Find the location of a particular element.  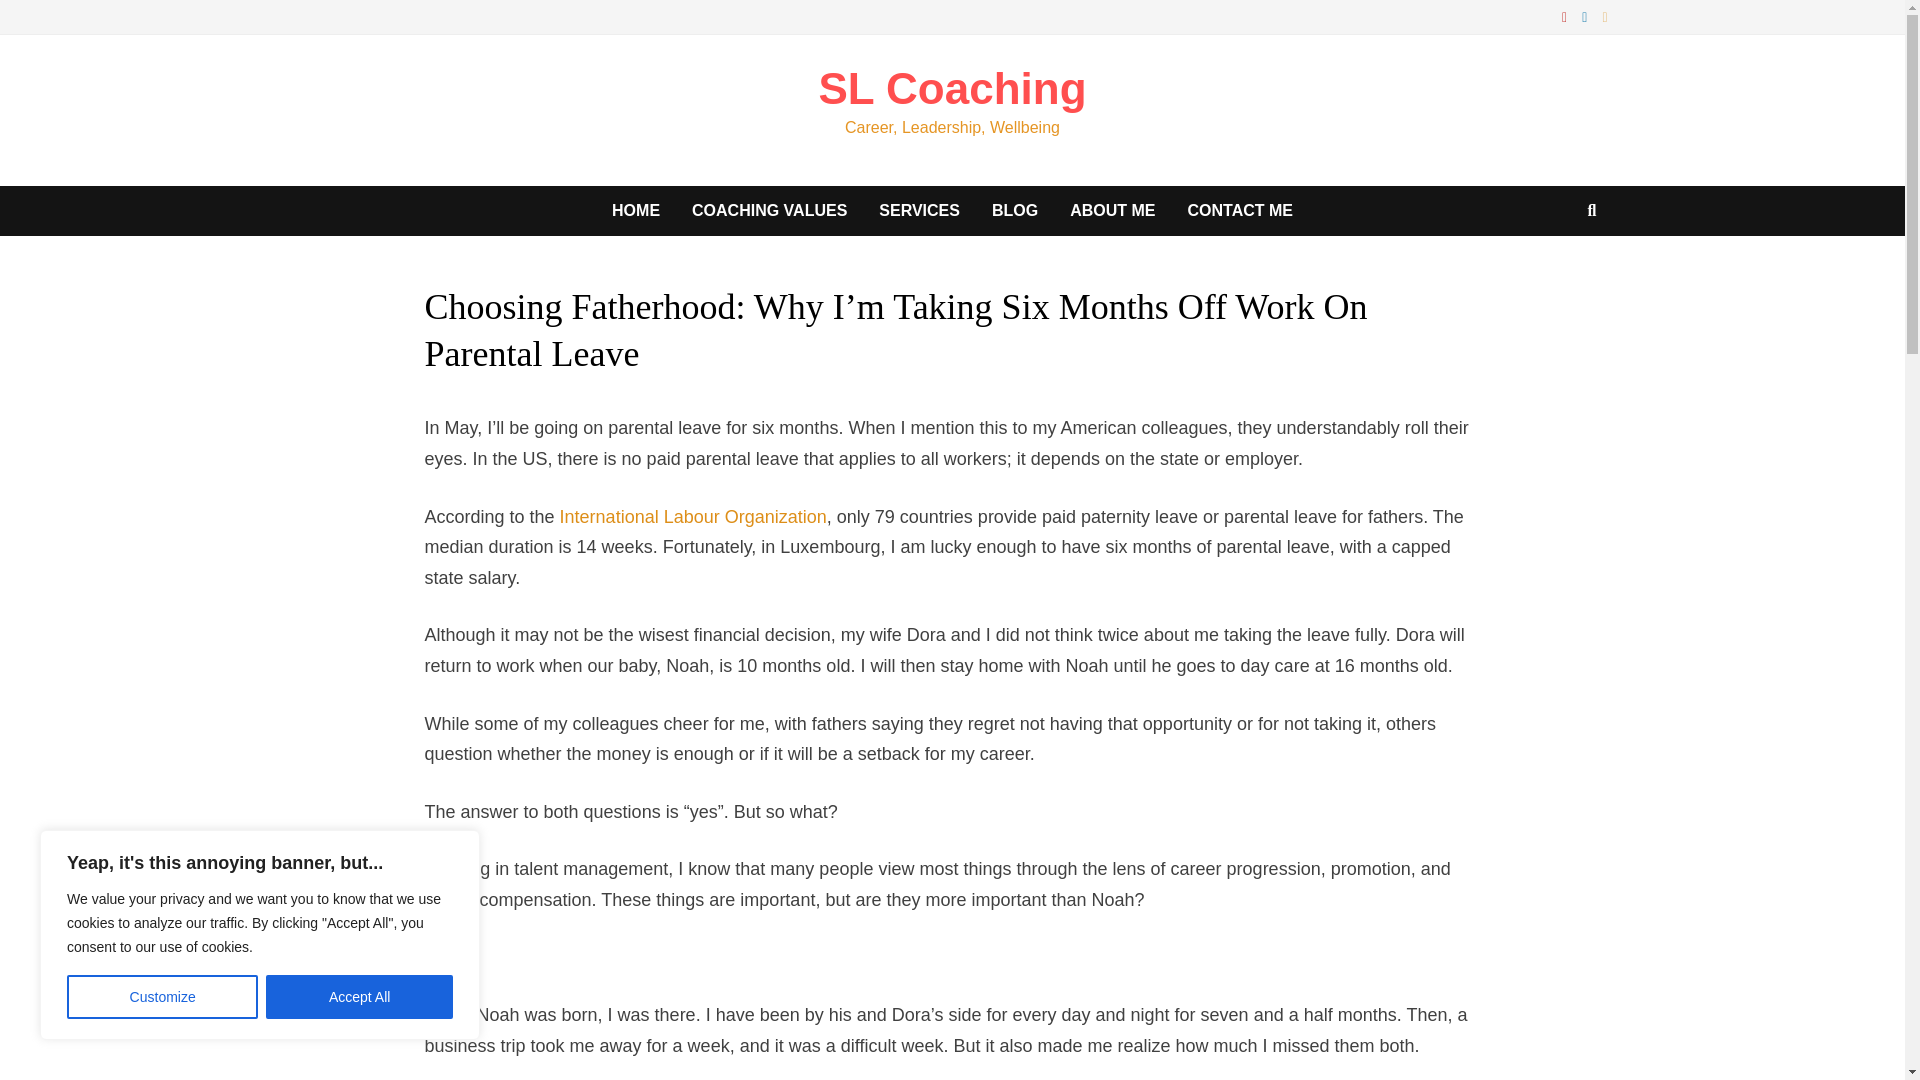

SL Coaching is located at coordinates (952, 88).